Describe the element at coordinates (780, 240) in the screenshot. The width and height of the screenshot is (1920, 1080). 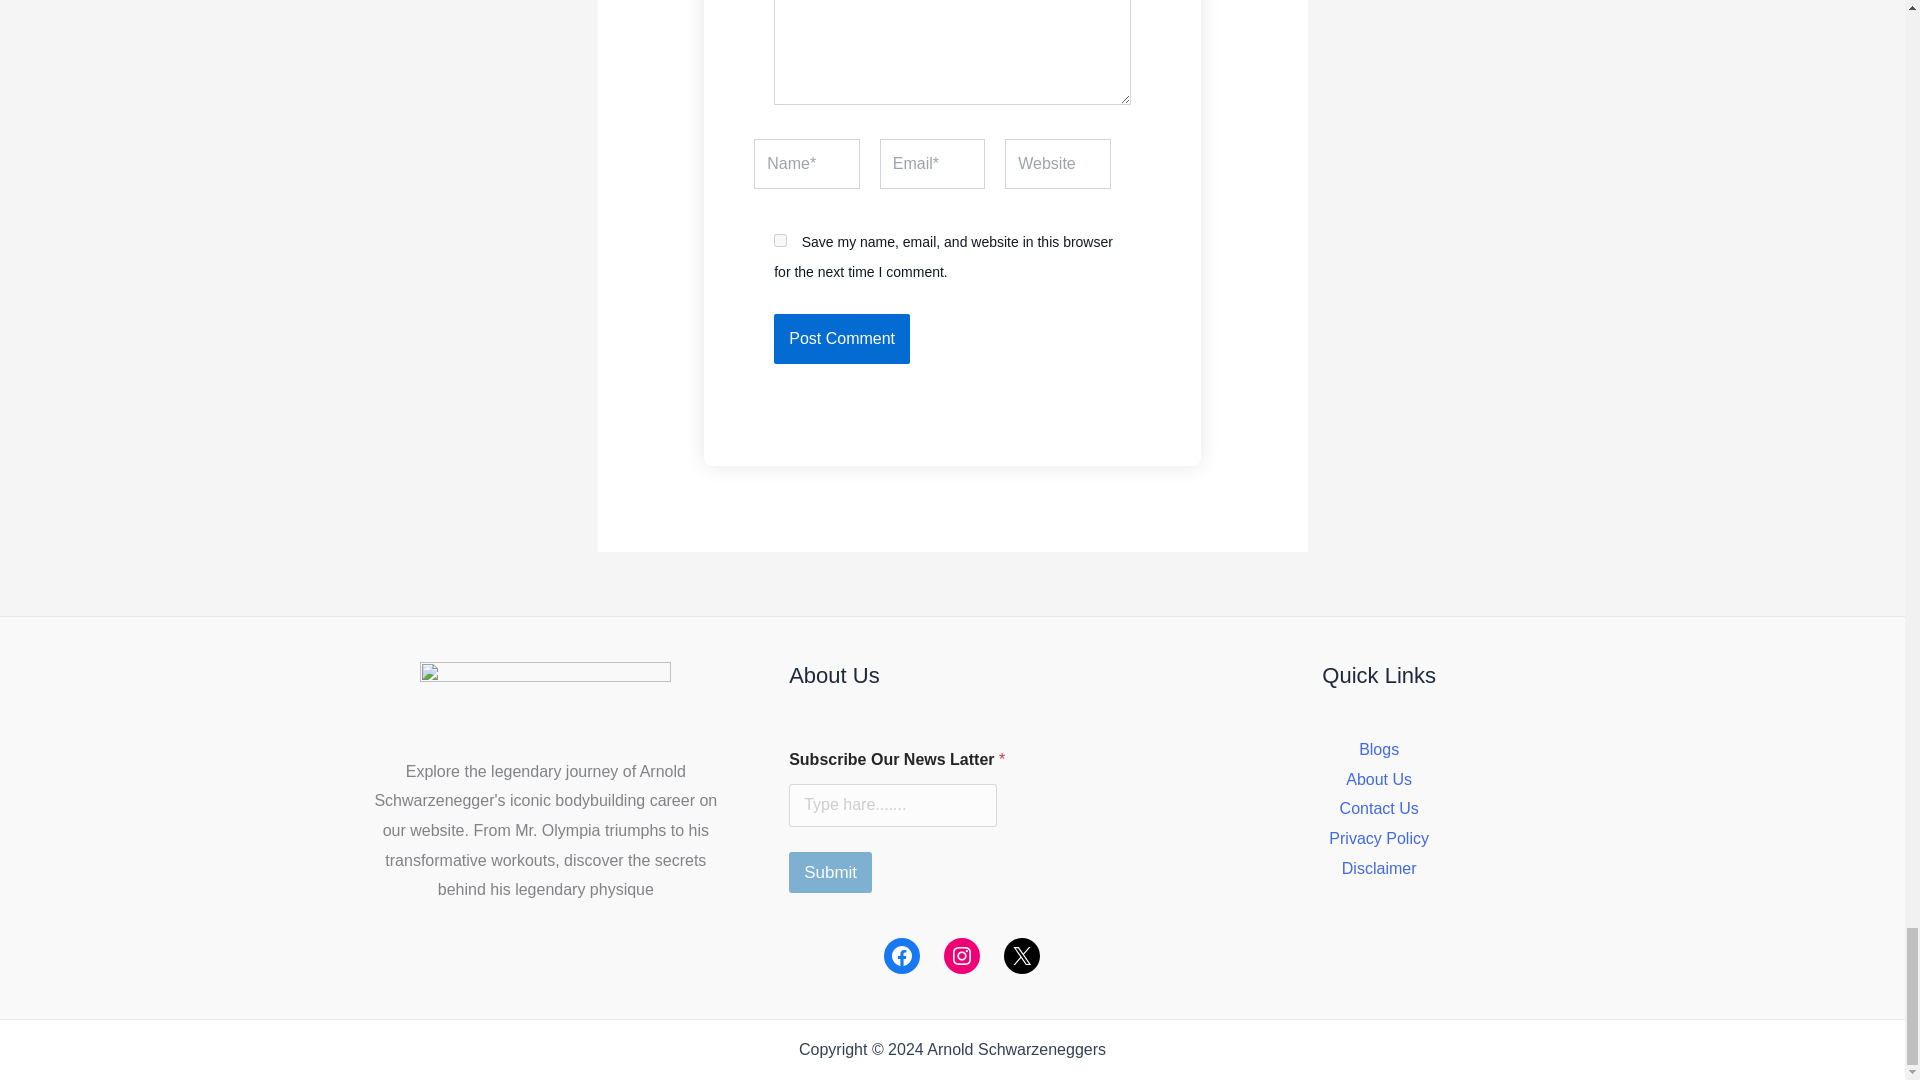
I see `yes` at that location.